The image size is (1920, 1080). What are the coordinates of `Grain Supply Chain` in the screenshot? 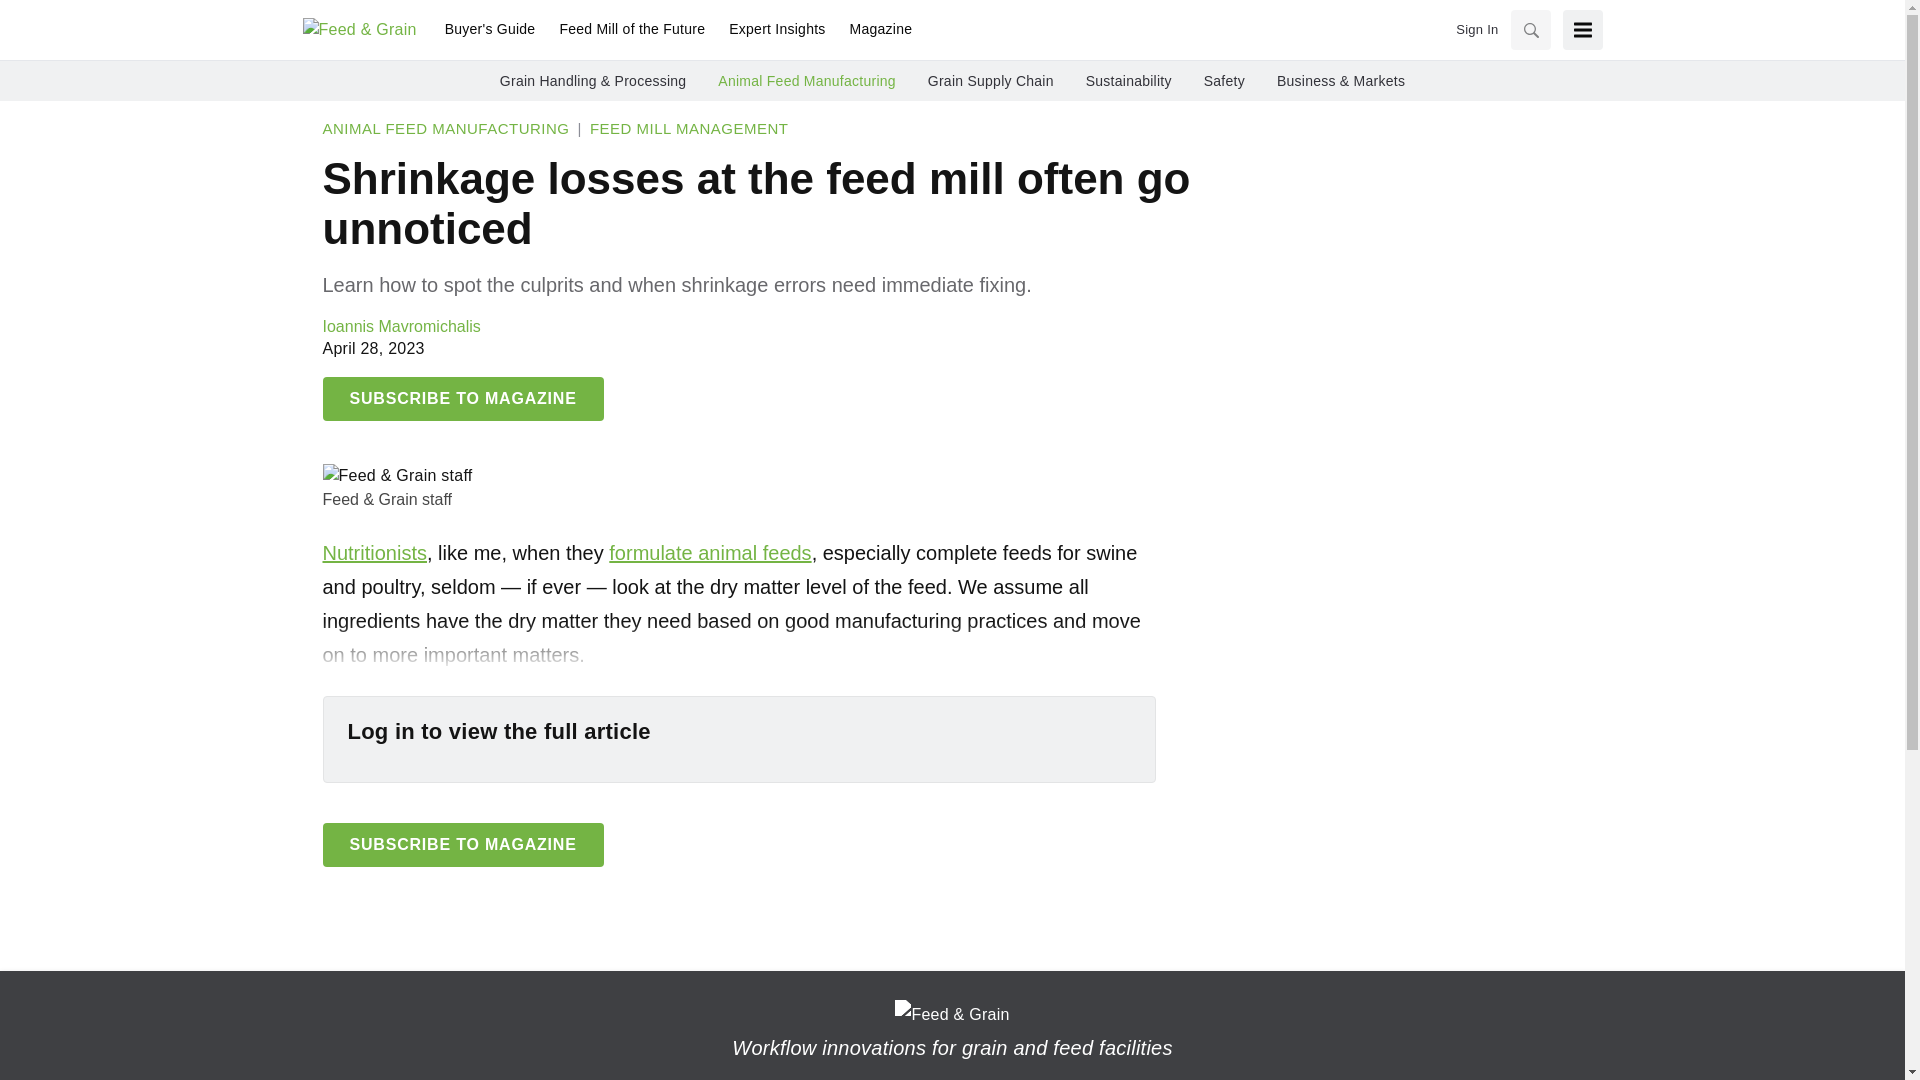 It's located at (990, 80).